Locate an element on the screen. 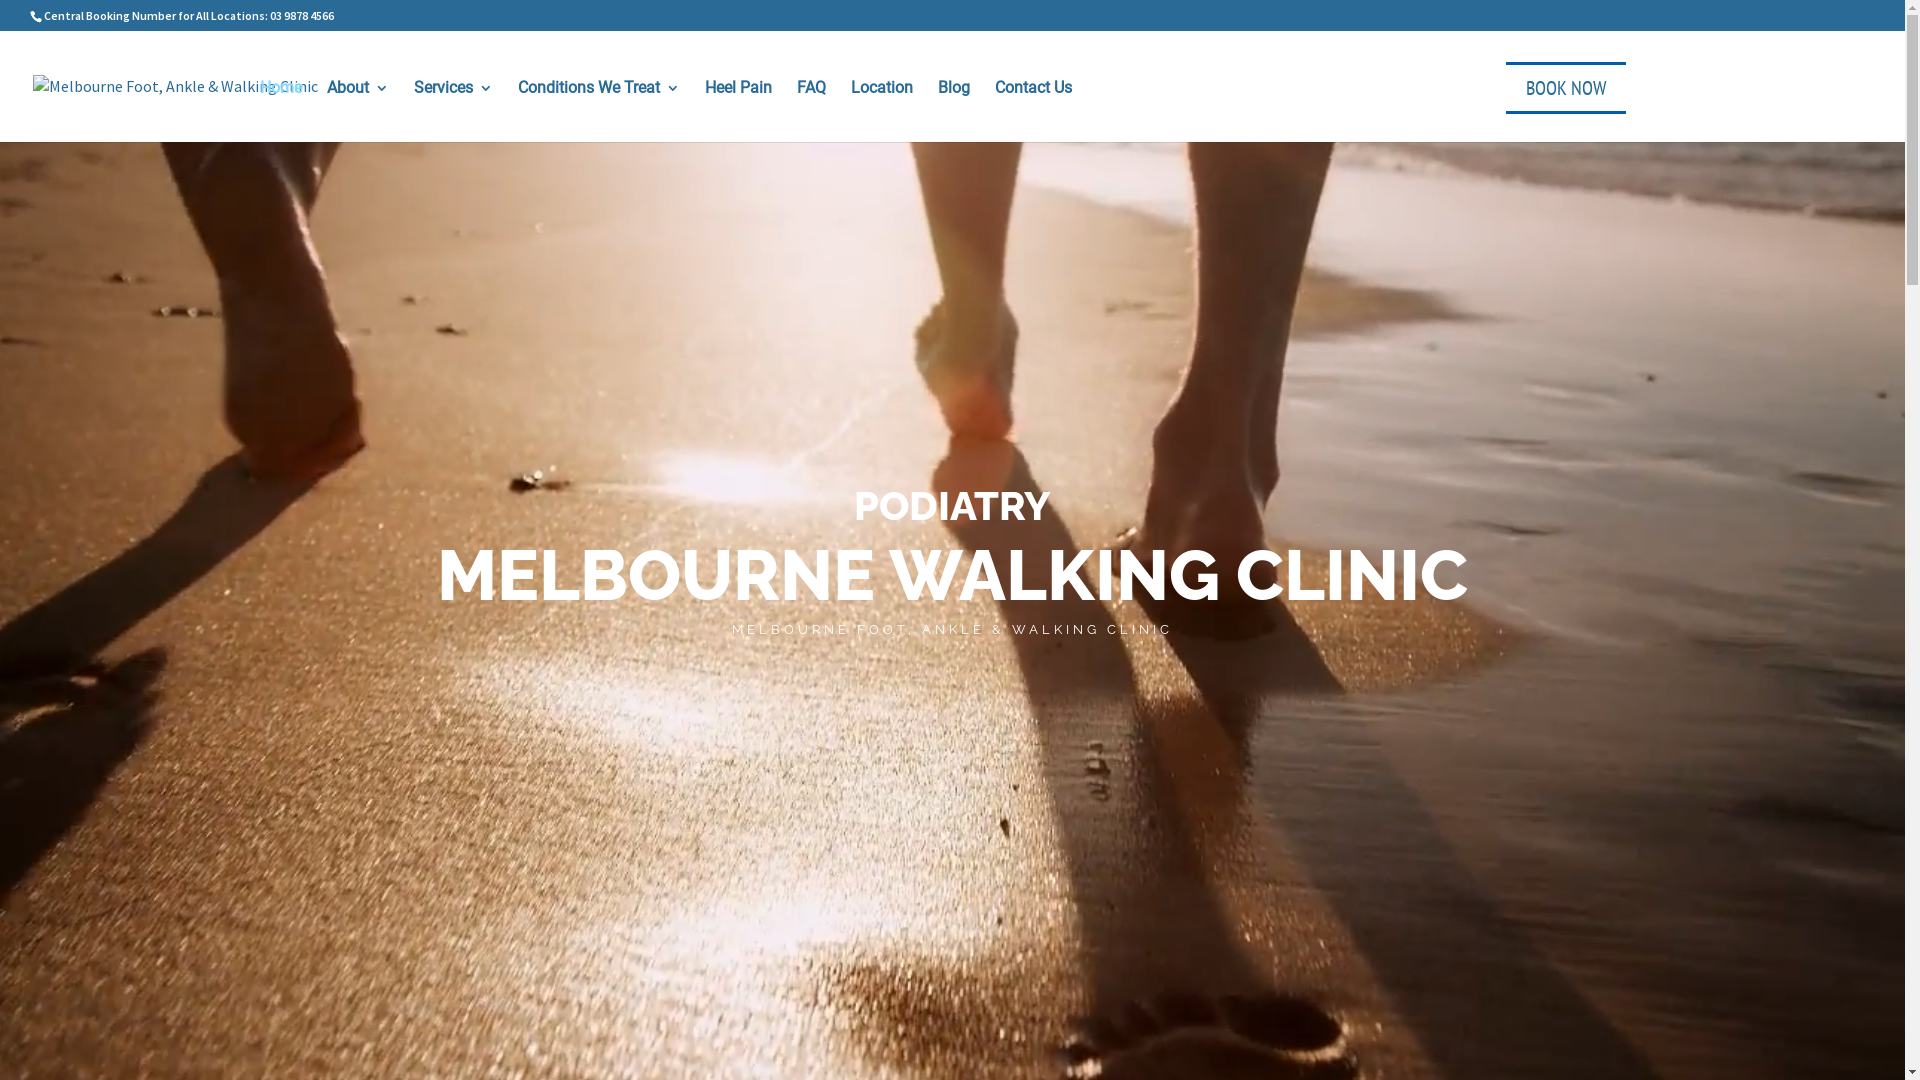  Home is located at coordinates (281, 108).